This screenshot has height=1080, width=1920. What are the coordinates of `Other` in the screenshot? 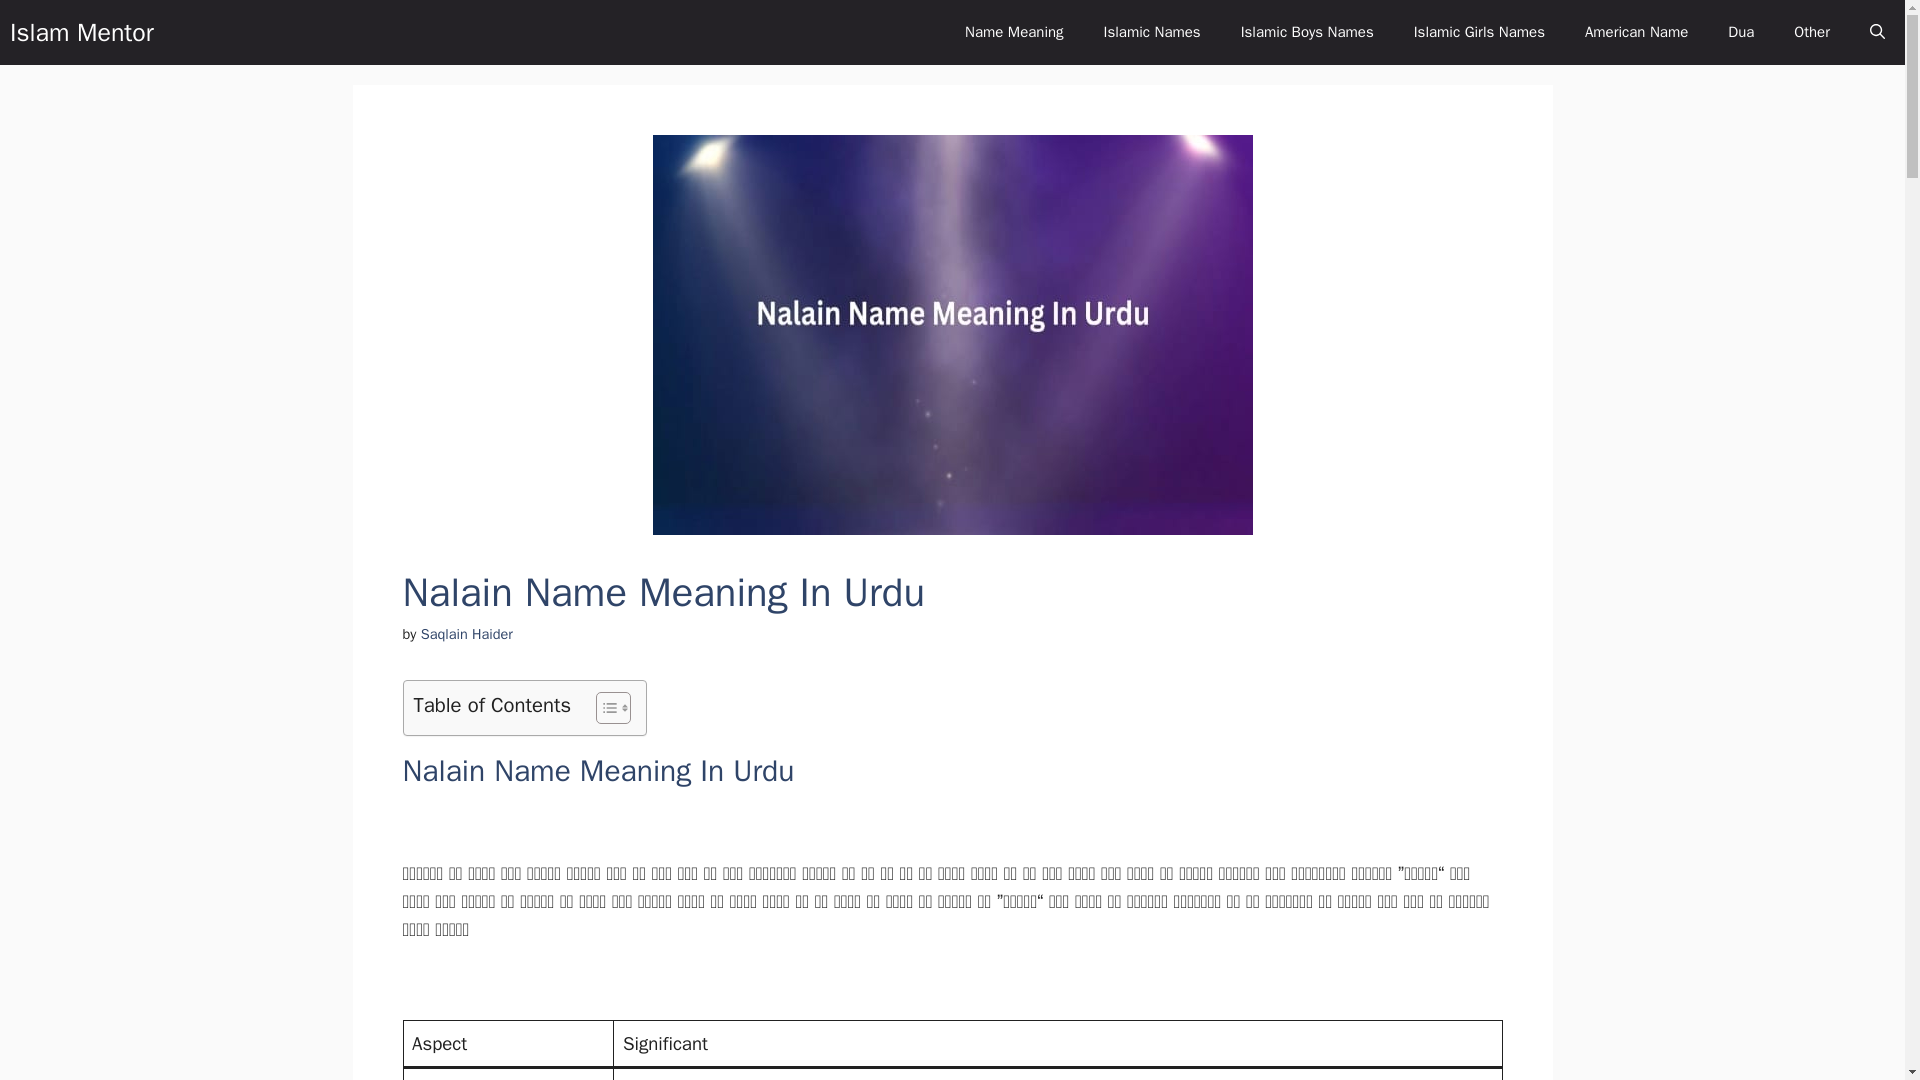 It's located at (1812, 32).